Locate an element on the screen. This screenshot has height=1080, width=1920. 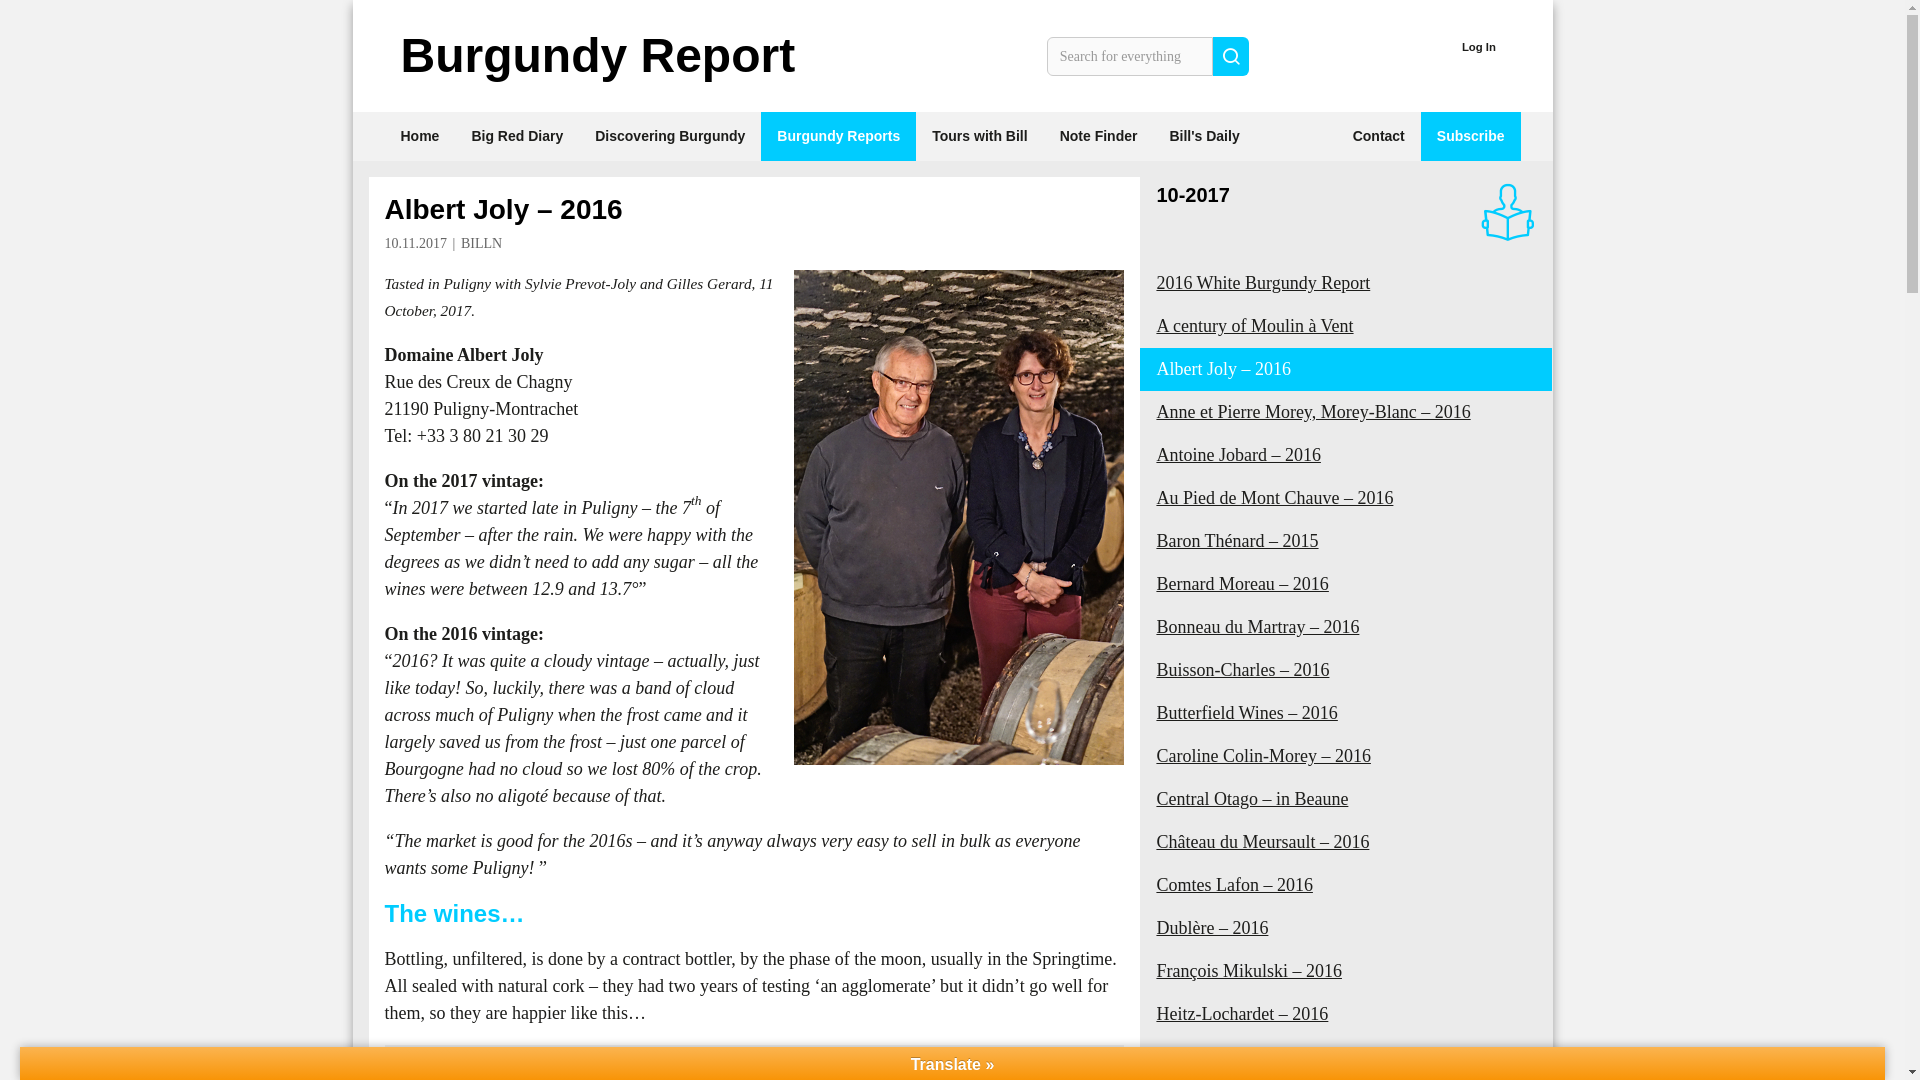
2016 White Burgundy Report is located at coordinates (1346, 283).